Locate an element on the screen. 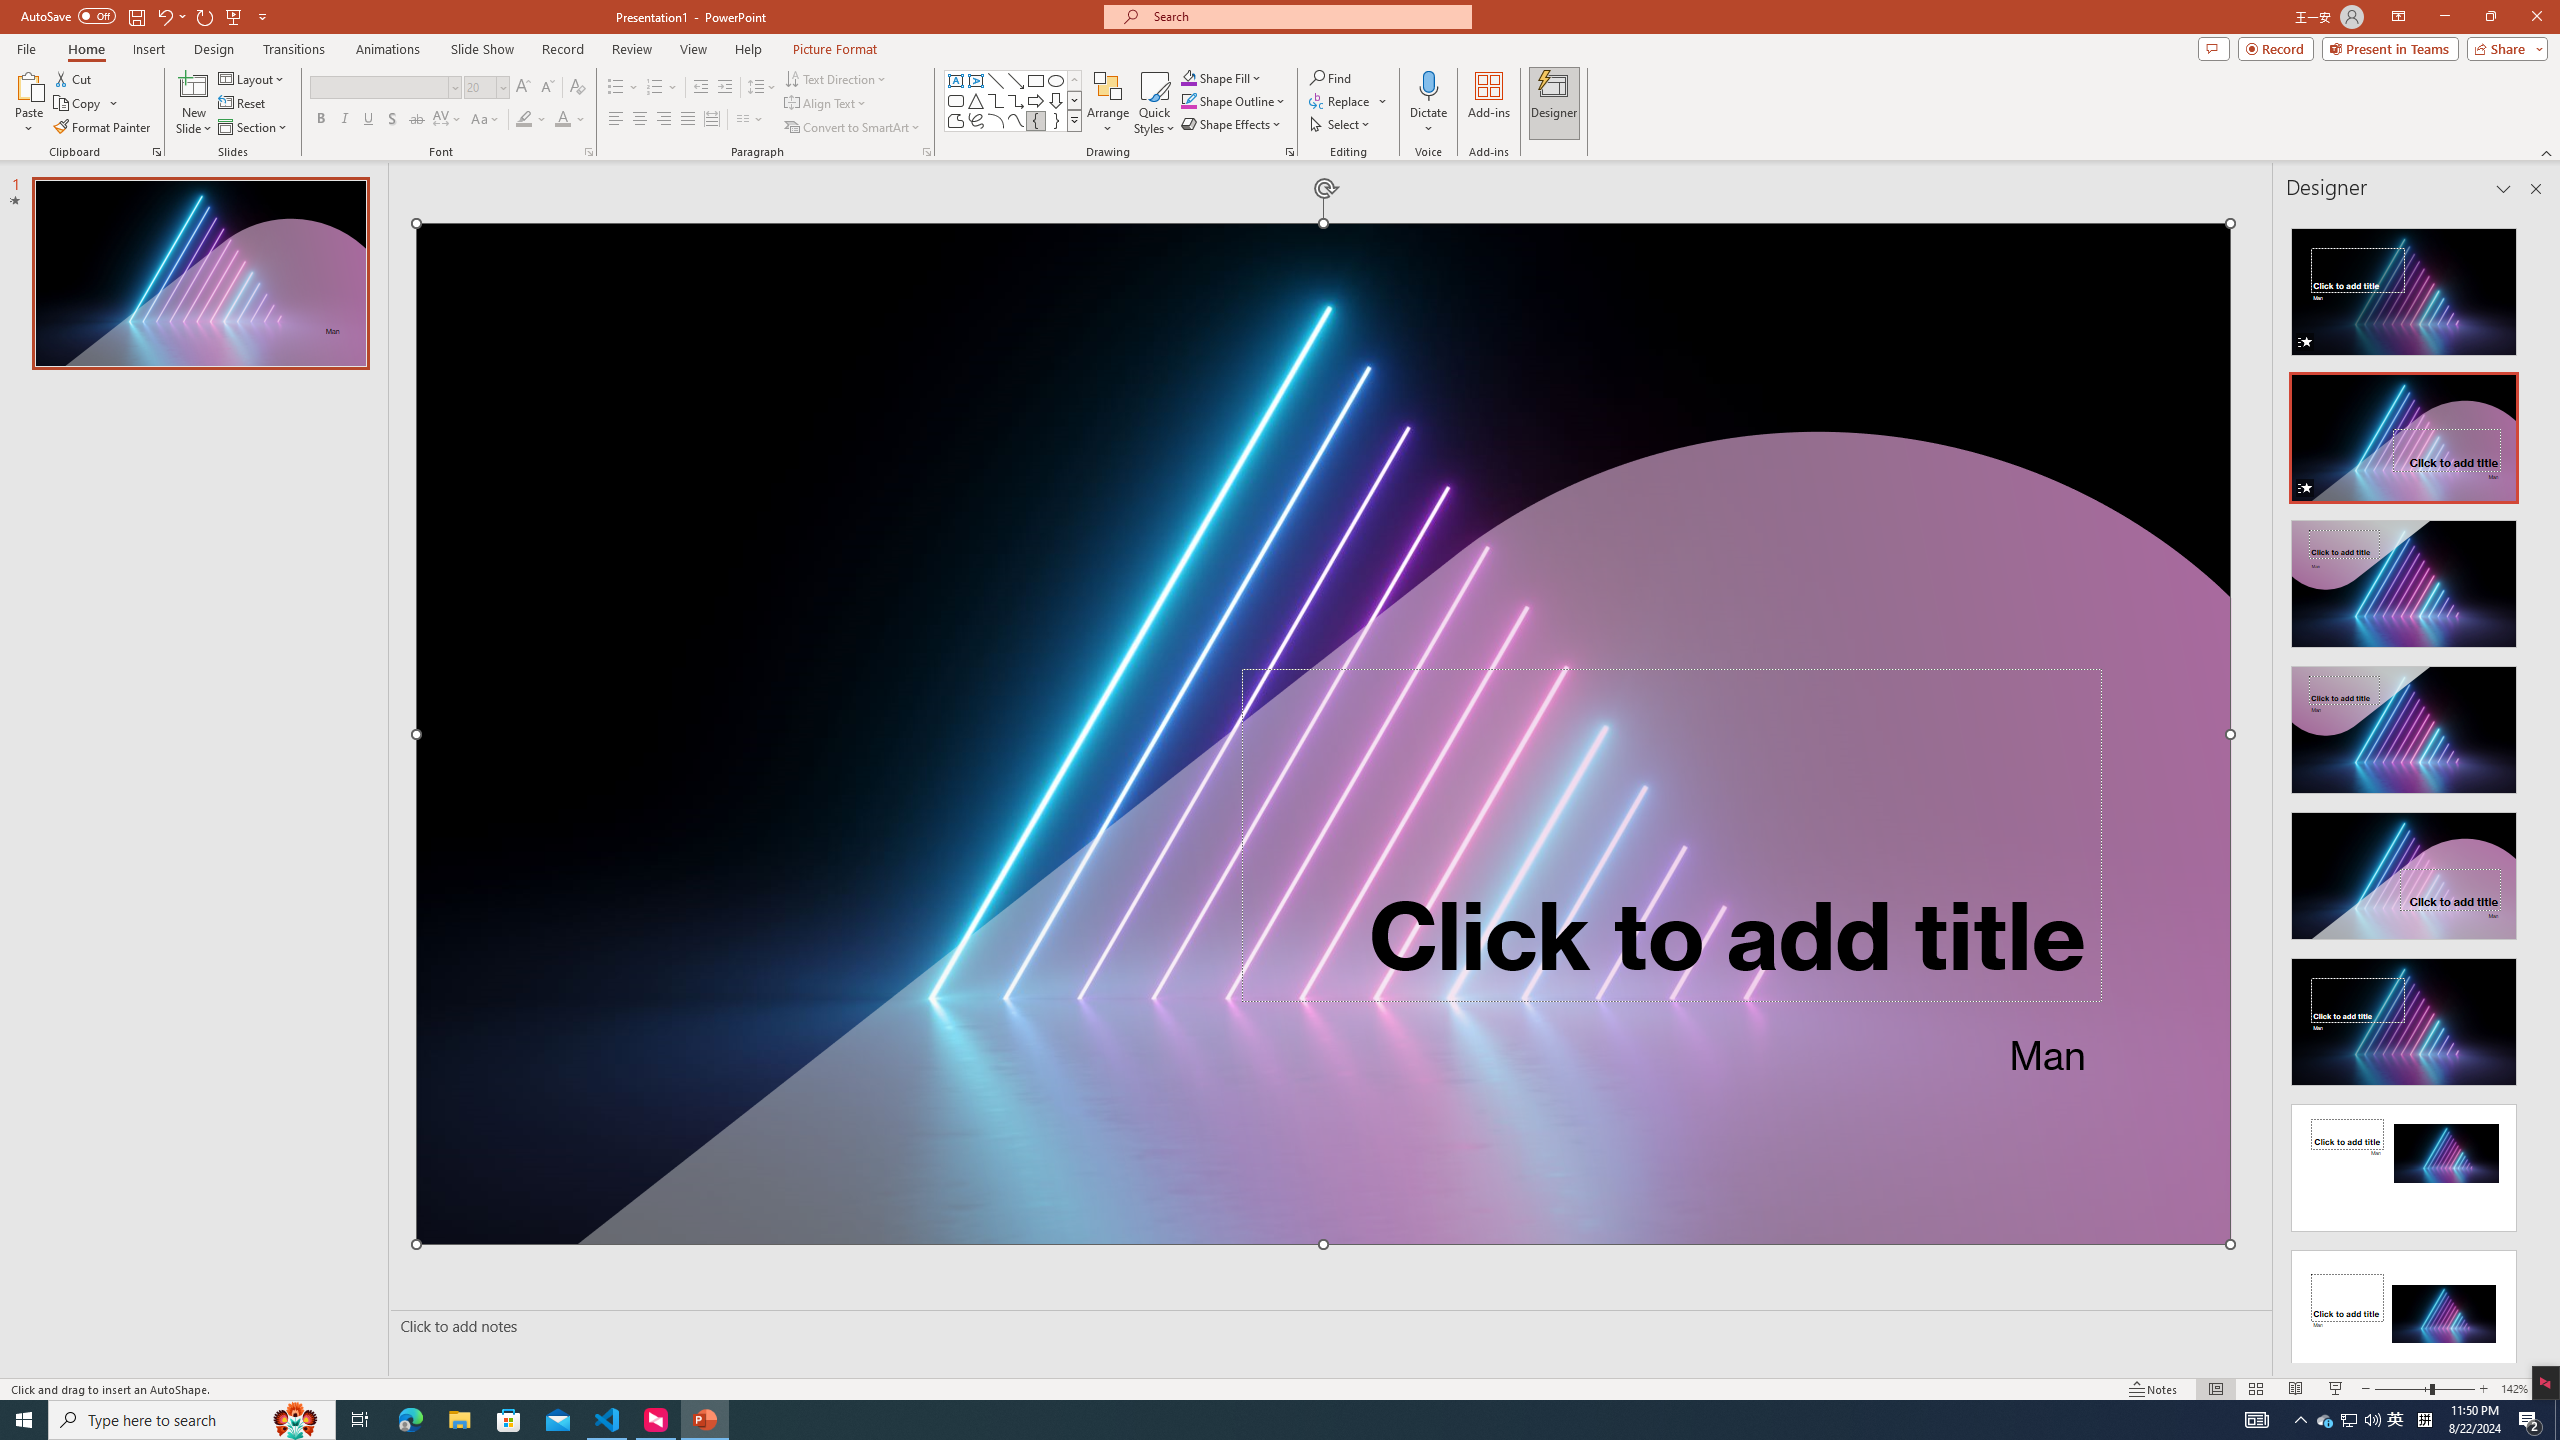 The width and height of the screenshot is (2560, 1440). Picture Format is located at coordinates (836, 49).